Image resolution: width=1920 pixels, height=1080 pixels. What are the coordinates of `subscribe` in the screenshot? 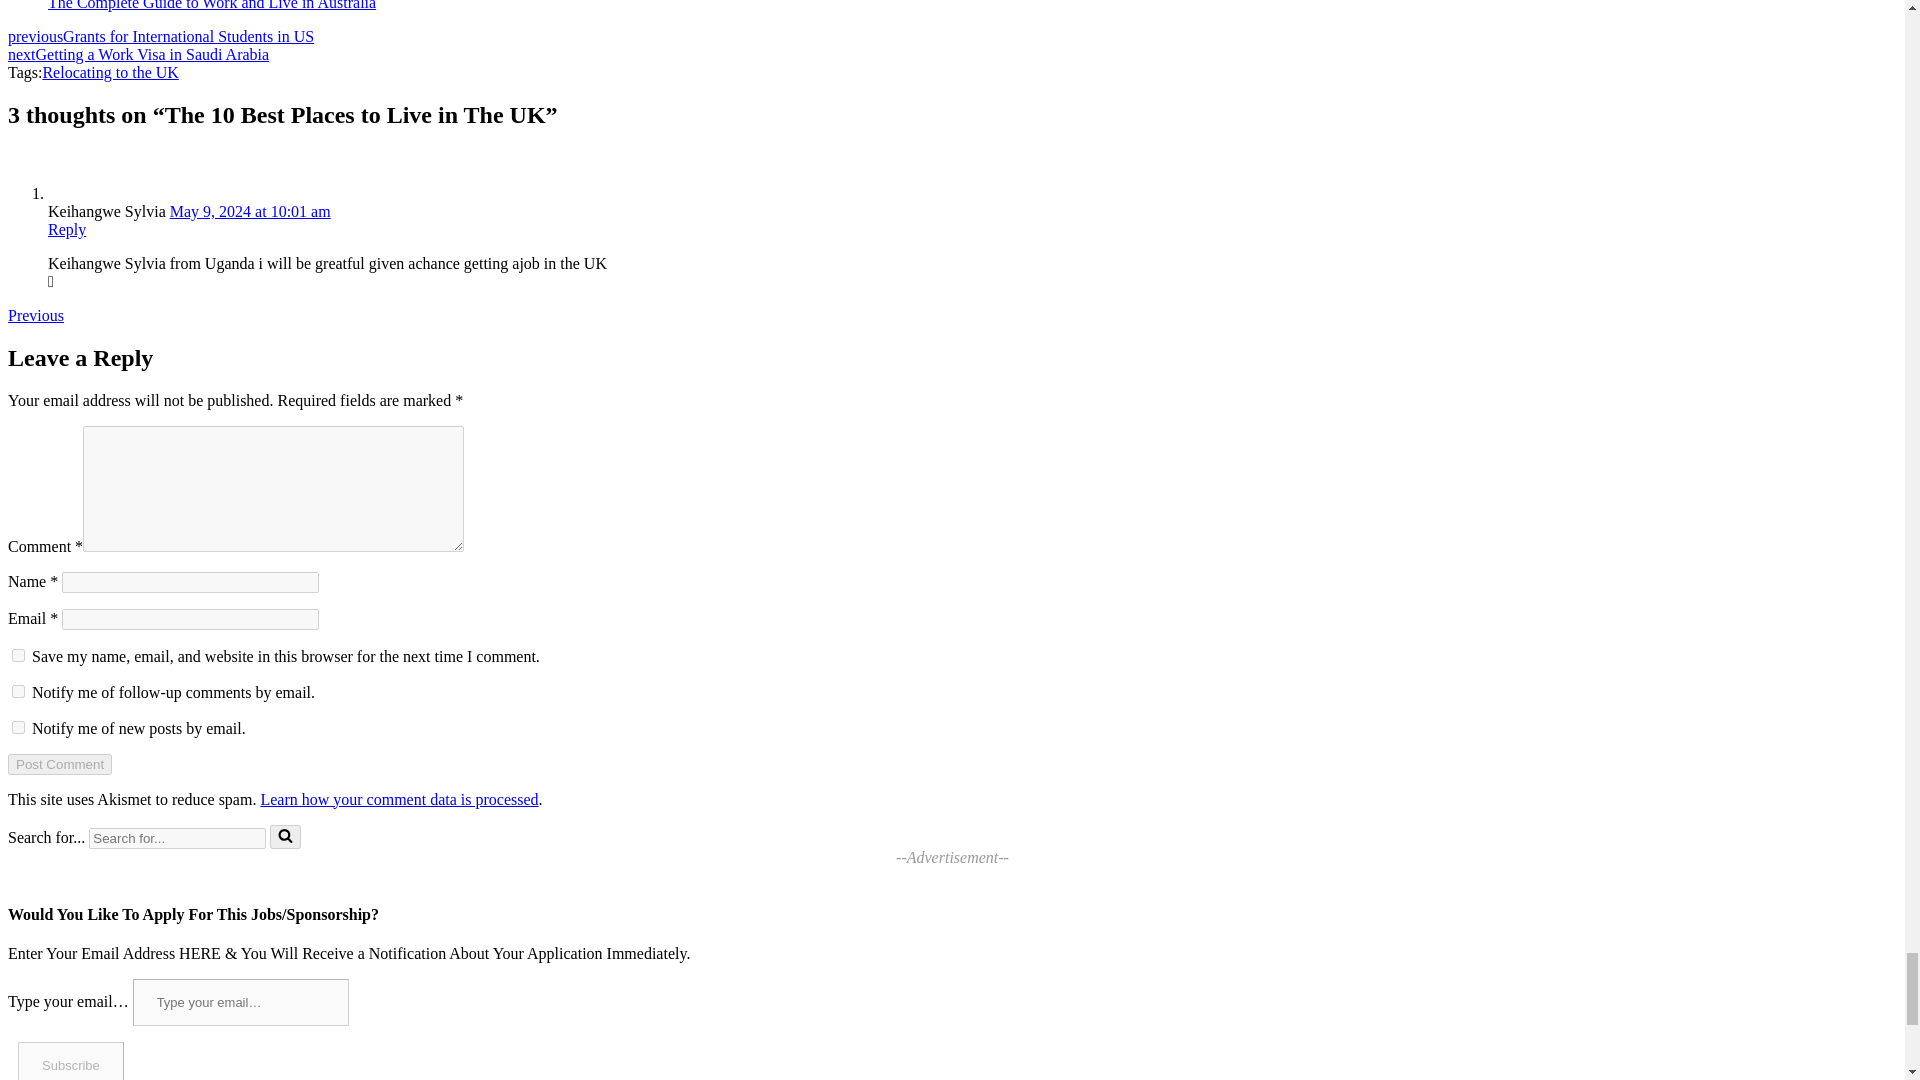 It's located at (18, 690).